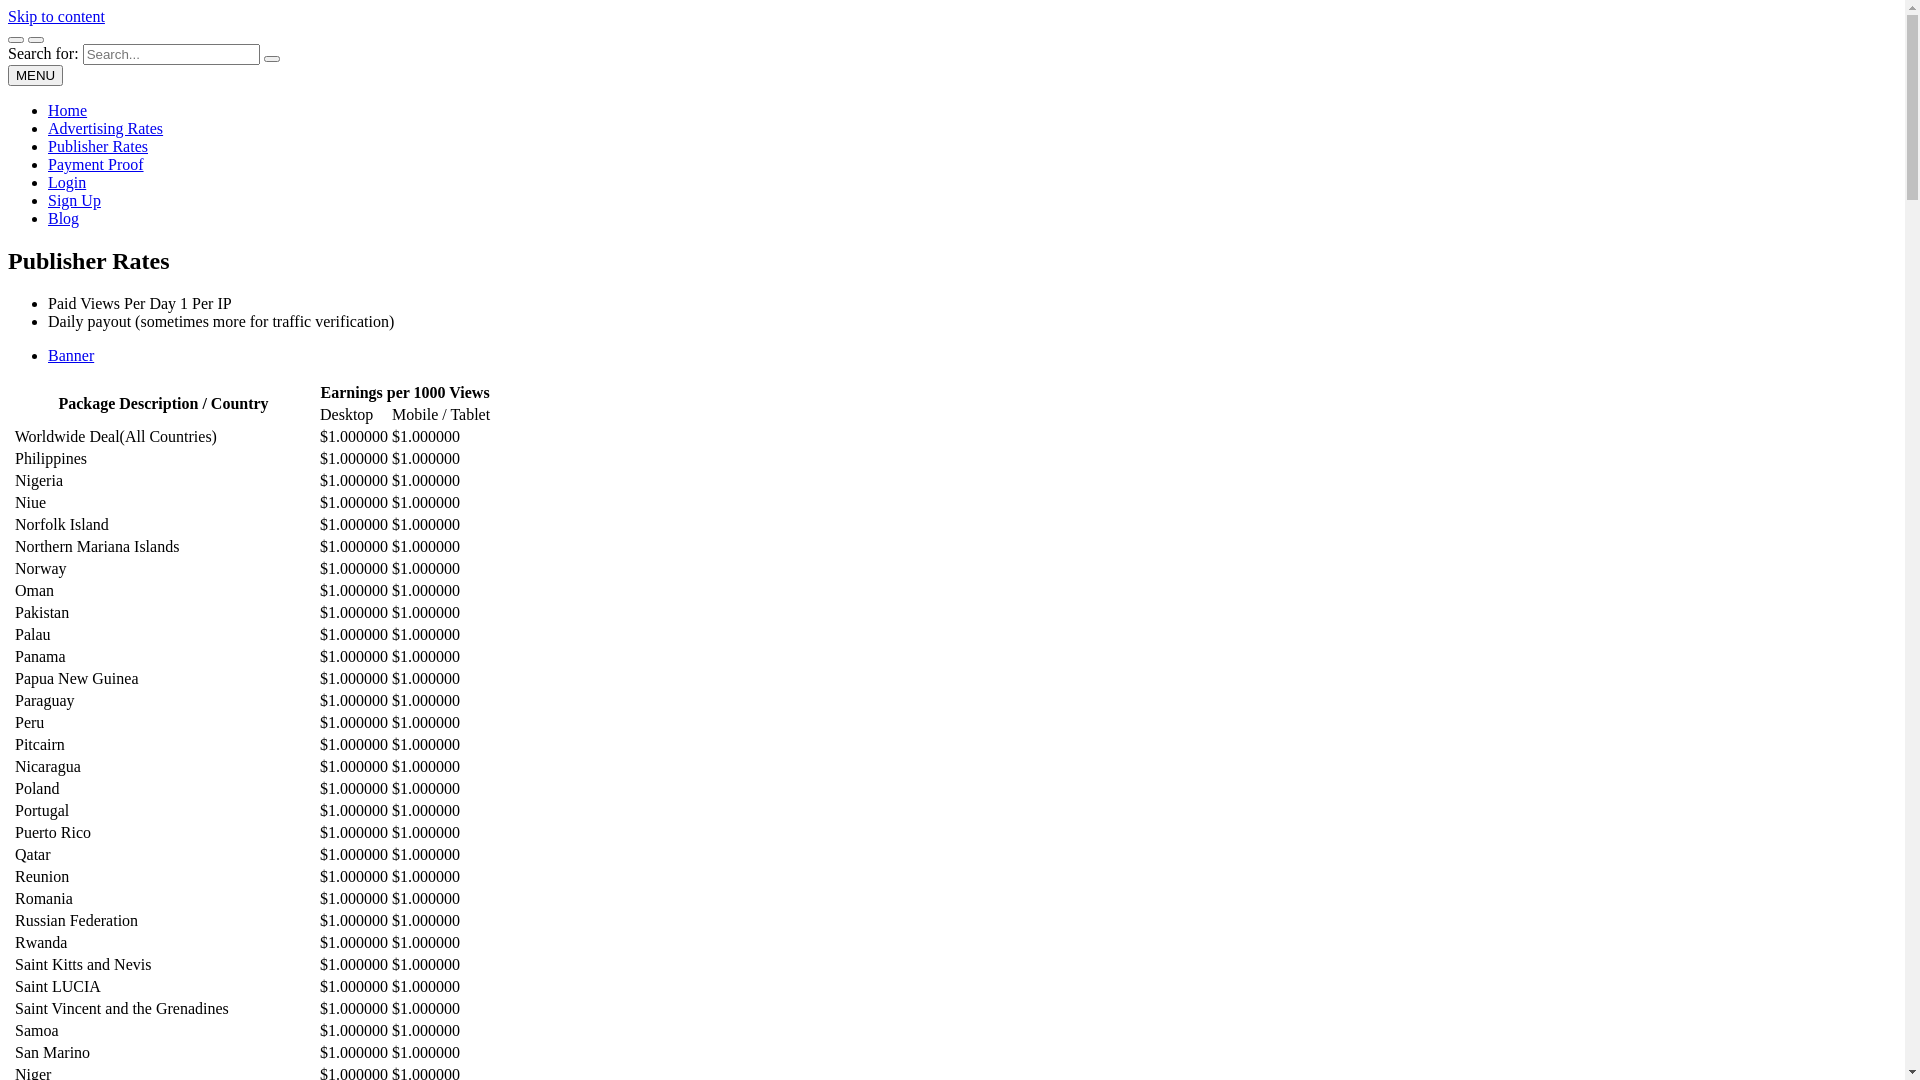  Describe the element at coordinates (98, 146) in the screenshot. I see `Publisher Rates` at that location.